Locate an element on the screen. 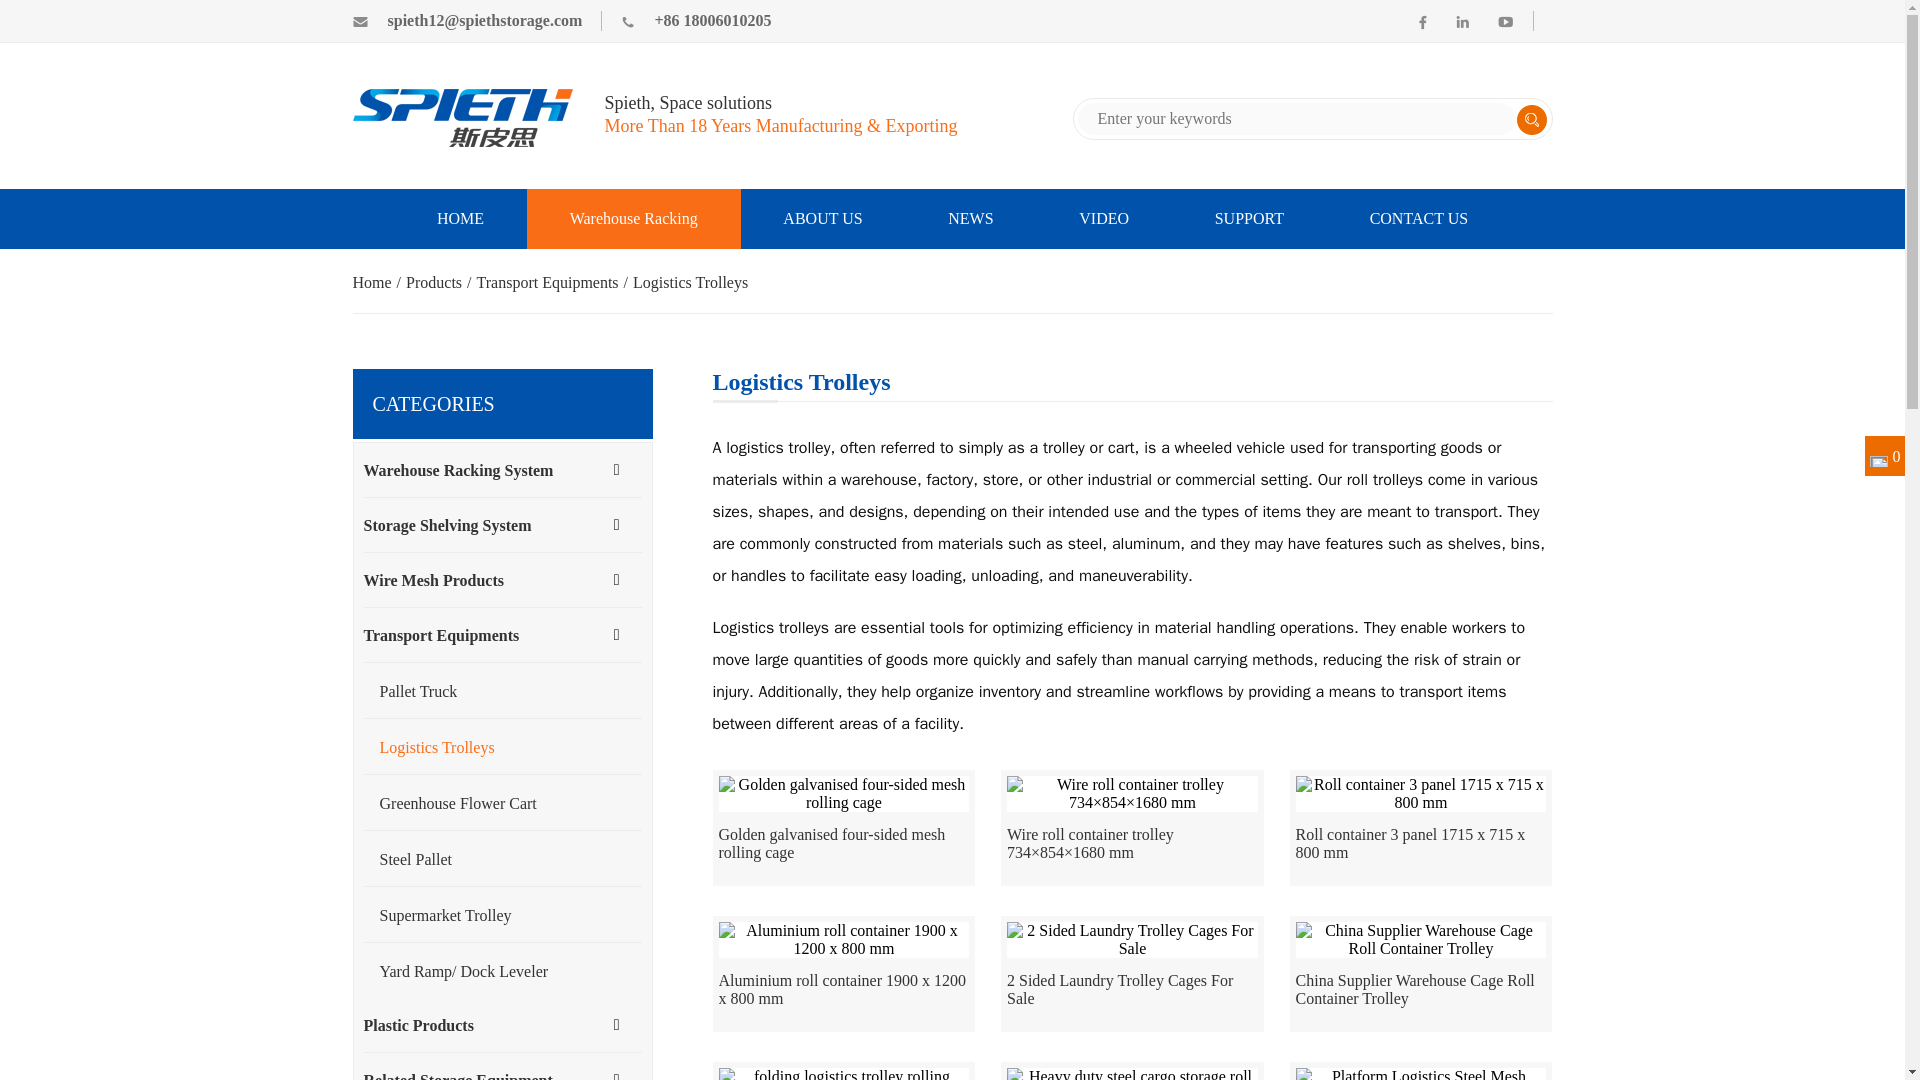  Warehouse Racking is located at coordinates (634, 219).